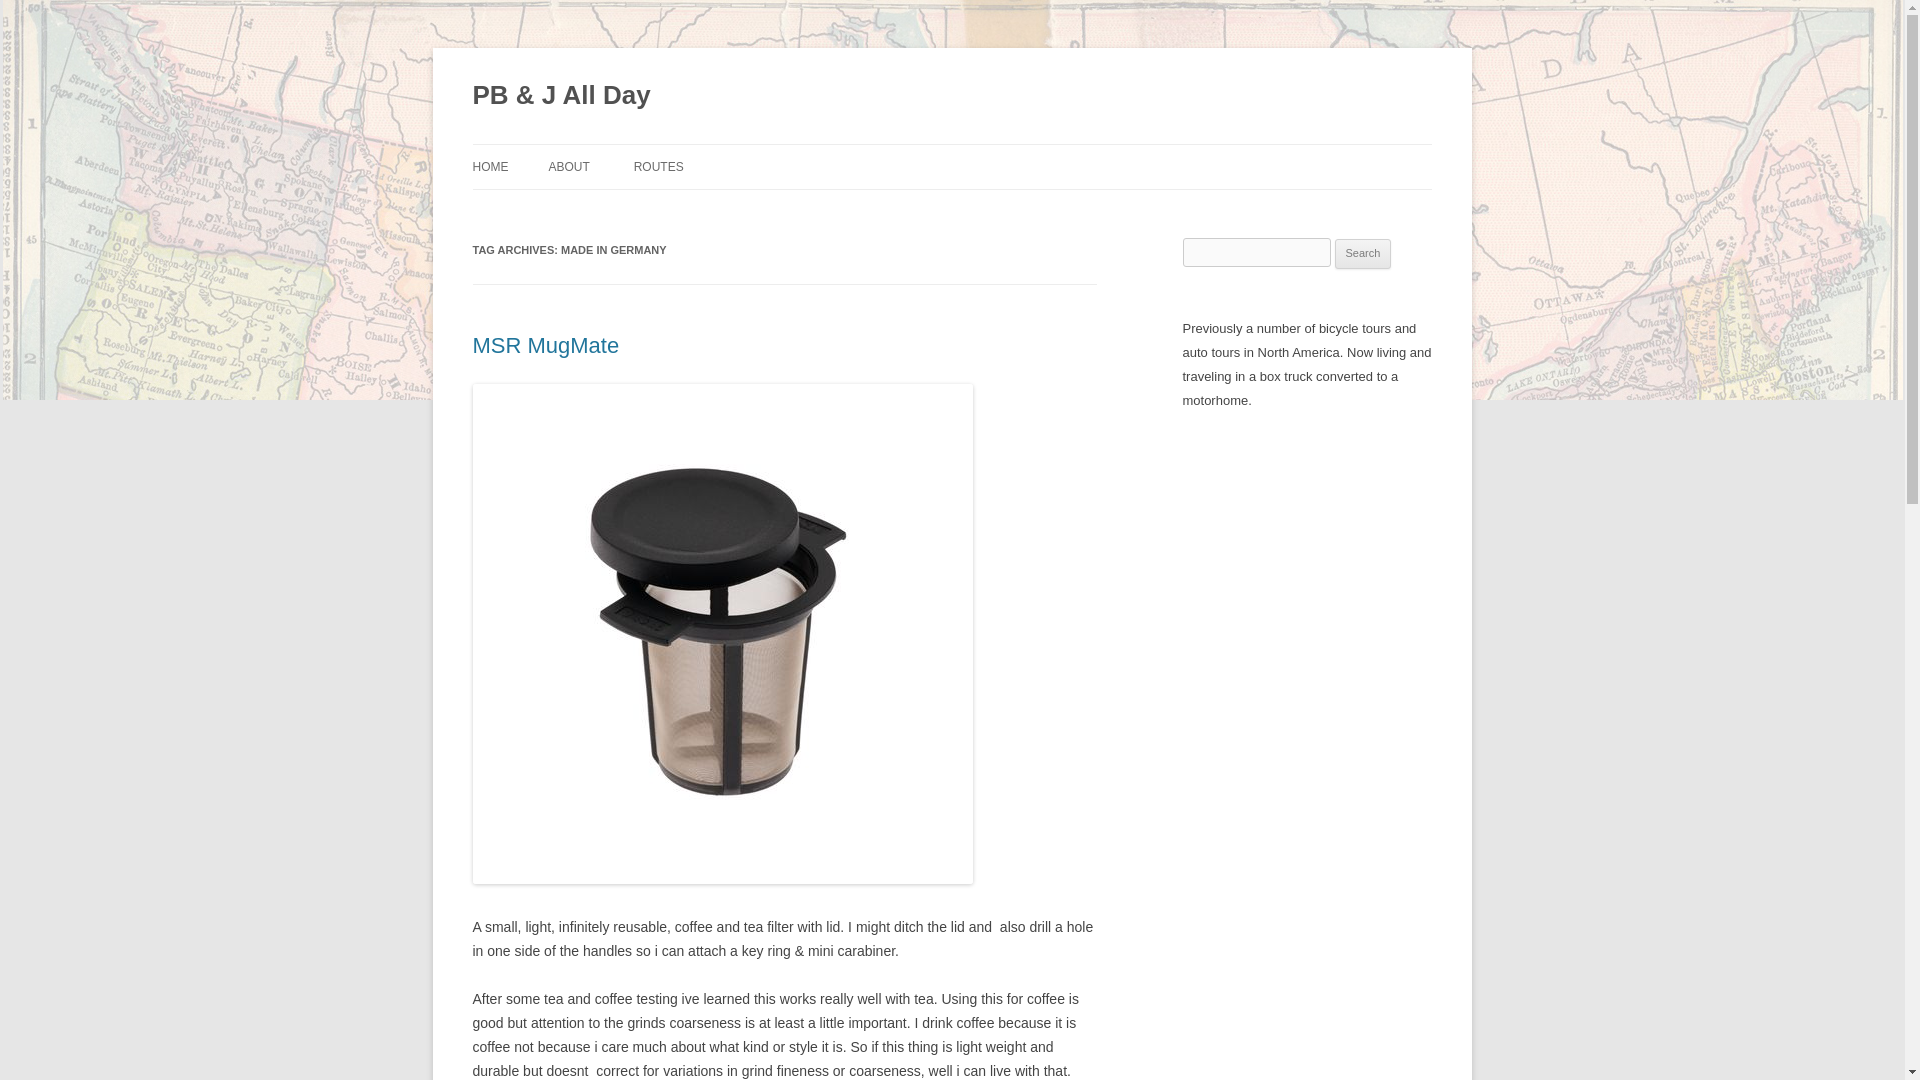  I want to click on ROUTES, so click(658, 166).